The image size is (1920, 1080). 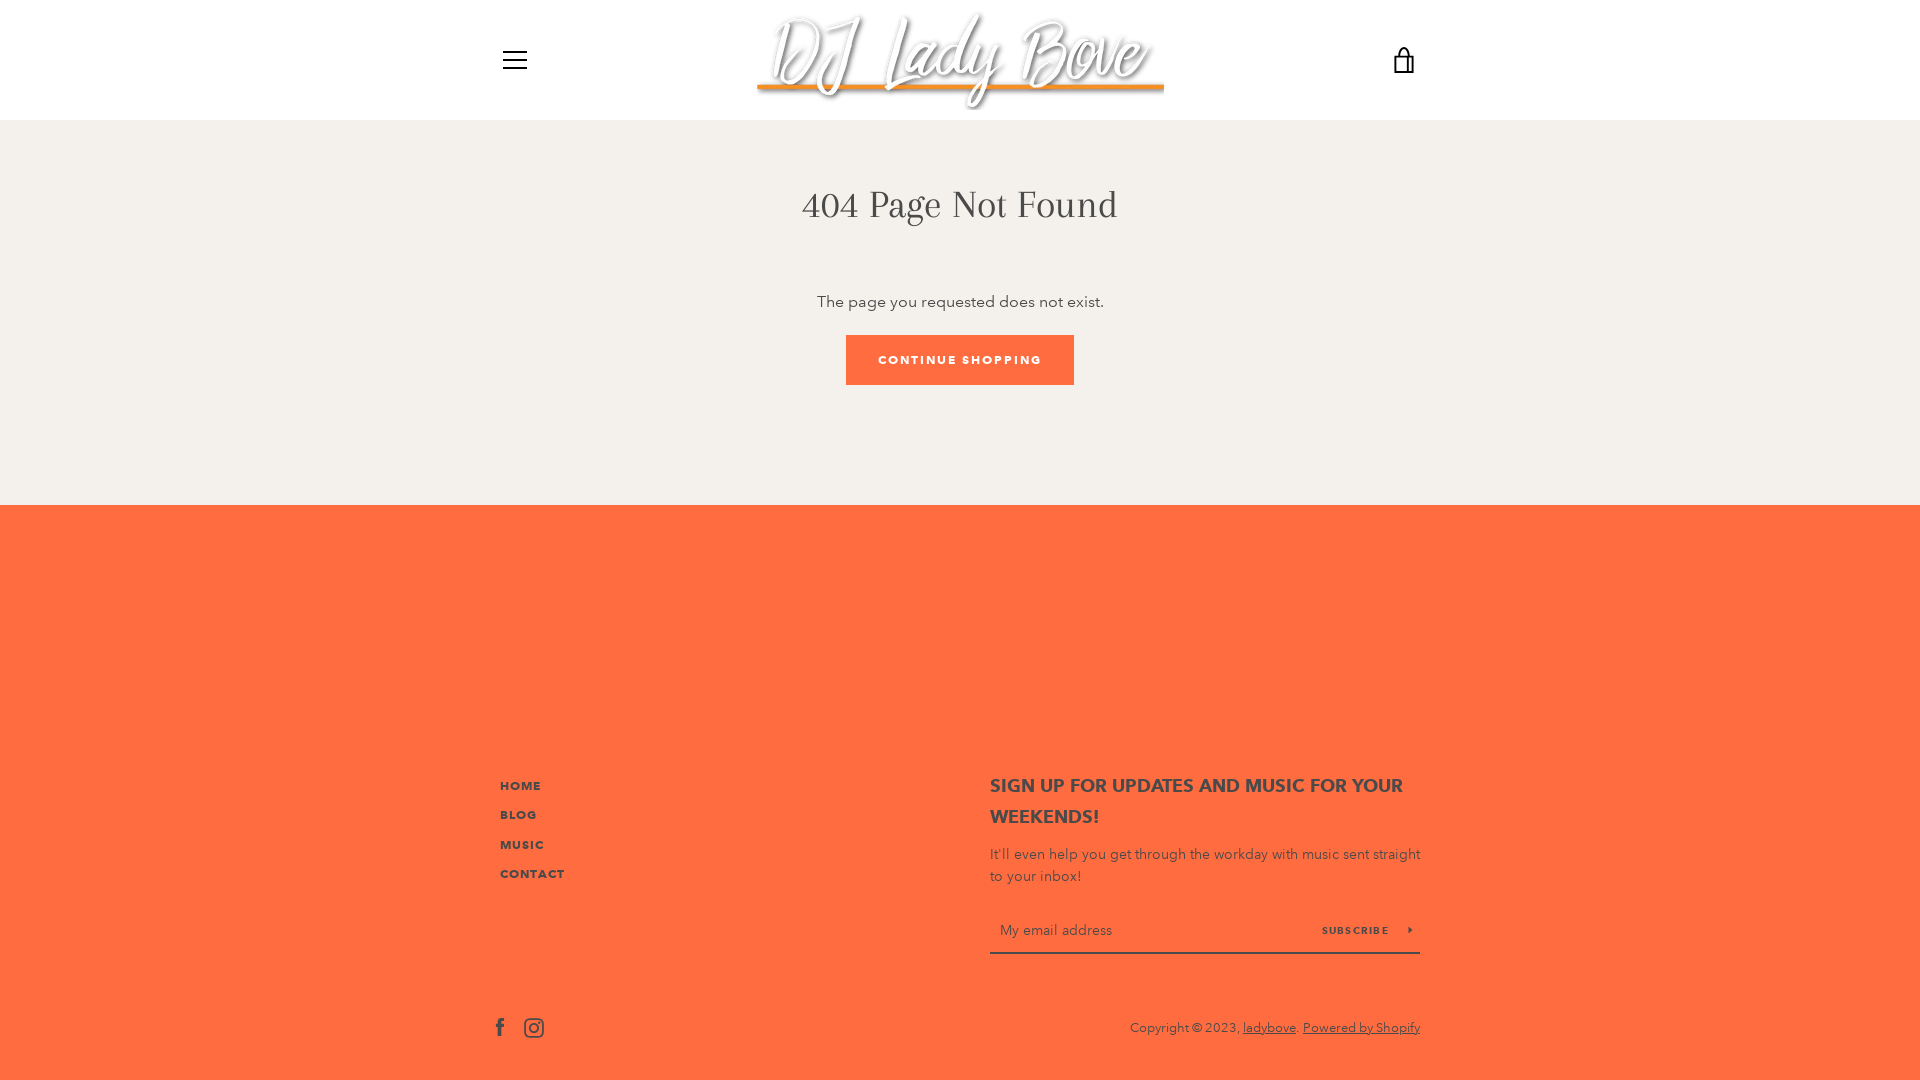 What do you see at coordinates (0, 0) in the screenshot?
I see `Skip to content` at bounding box center [0, 0].